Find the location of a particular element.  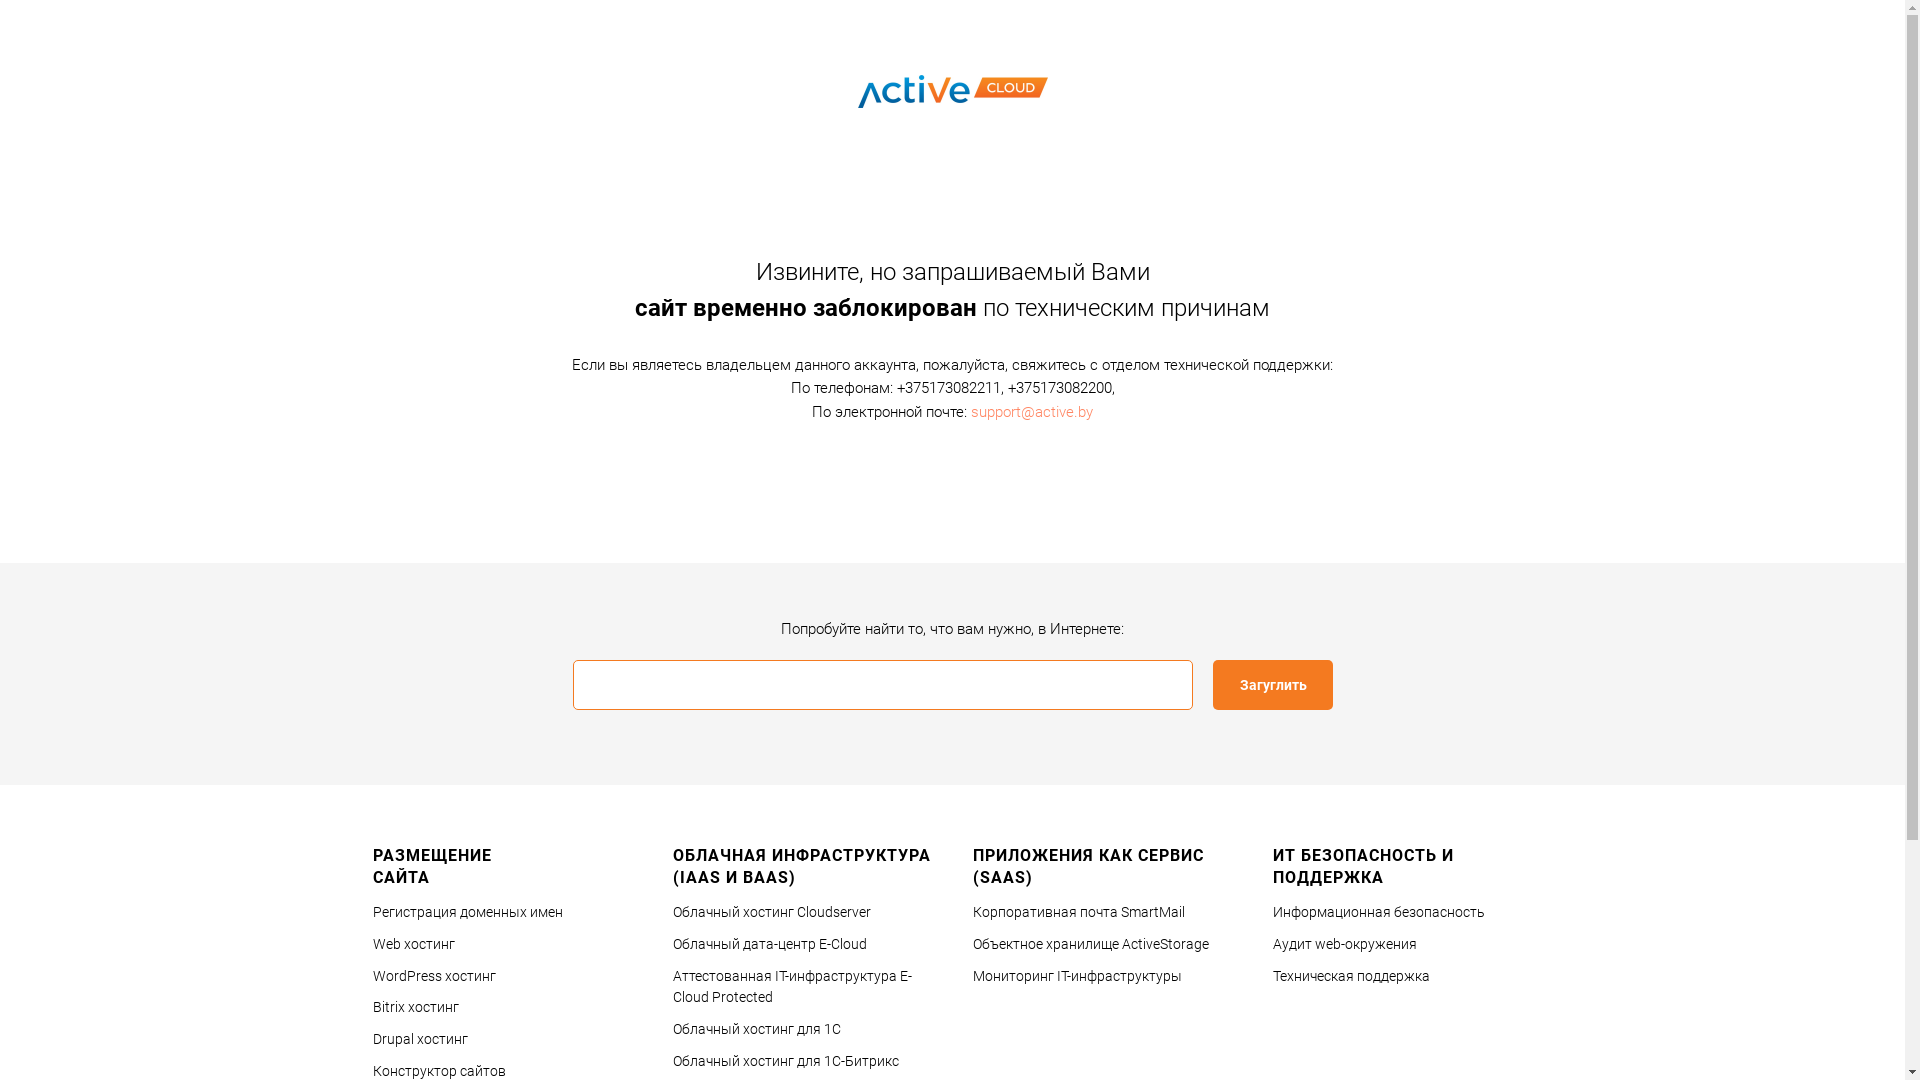

support@active.by is located at coordinates (1032, 411).